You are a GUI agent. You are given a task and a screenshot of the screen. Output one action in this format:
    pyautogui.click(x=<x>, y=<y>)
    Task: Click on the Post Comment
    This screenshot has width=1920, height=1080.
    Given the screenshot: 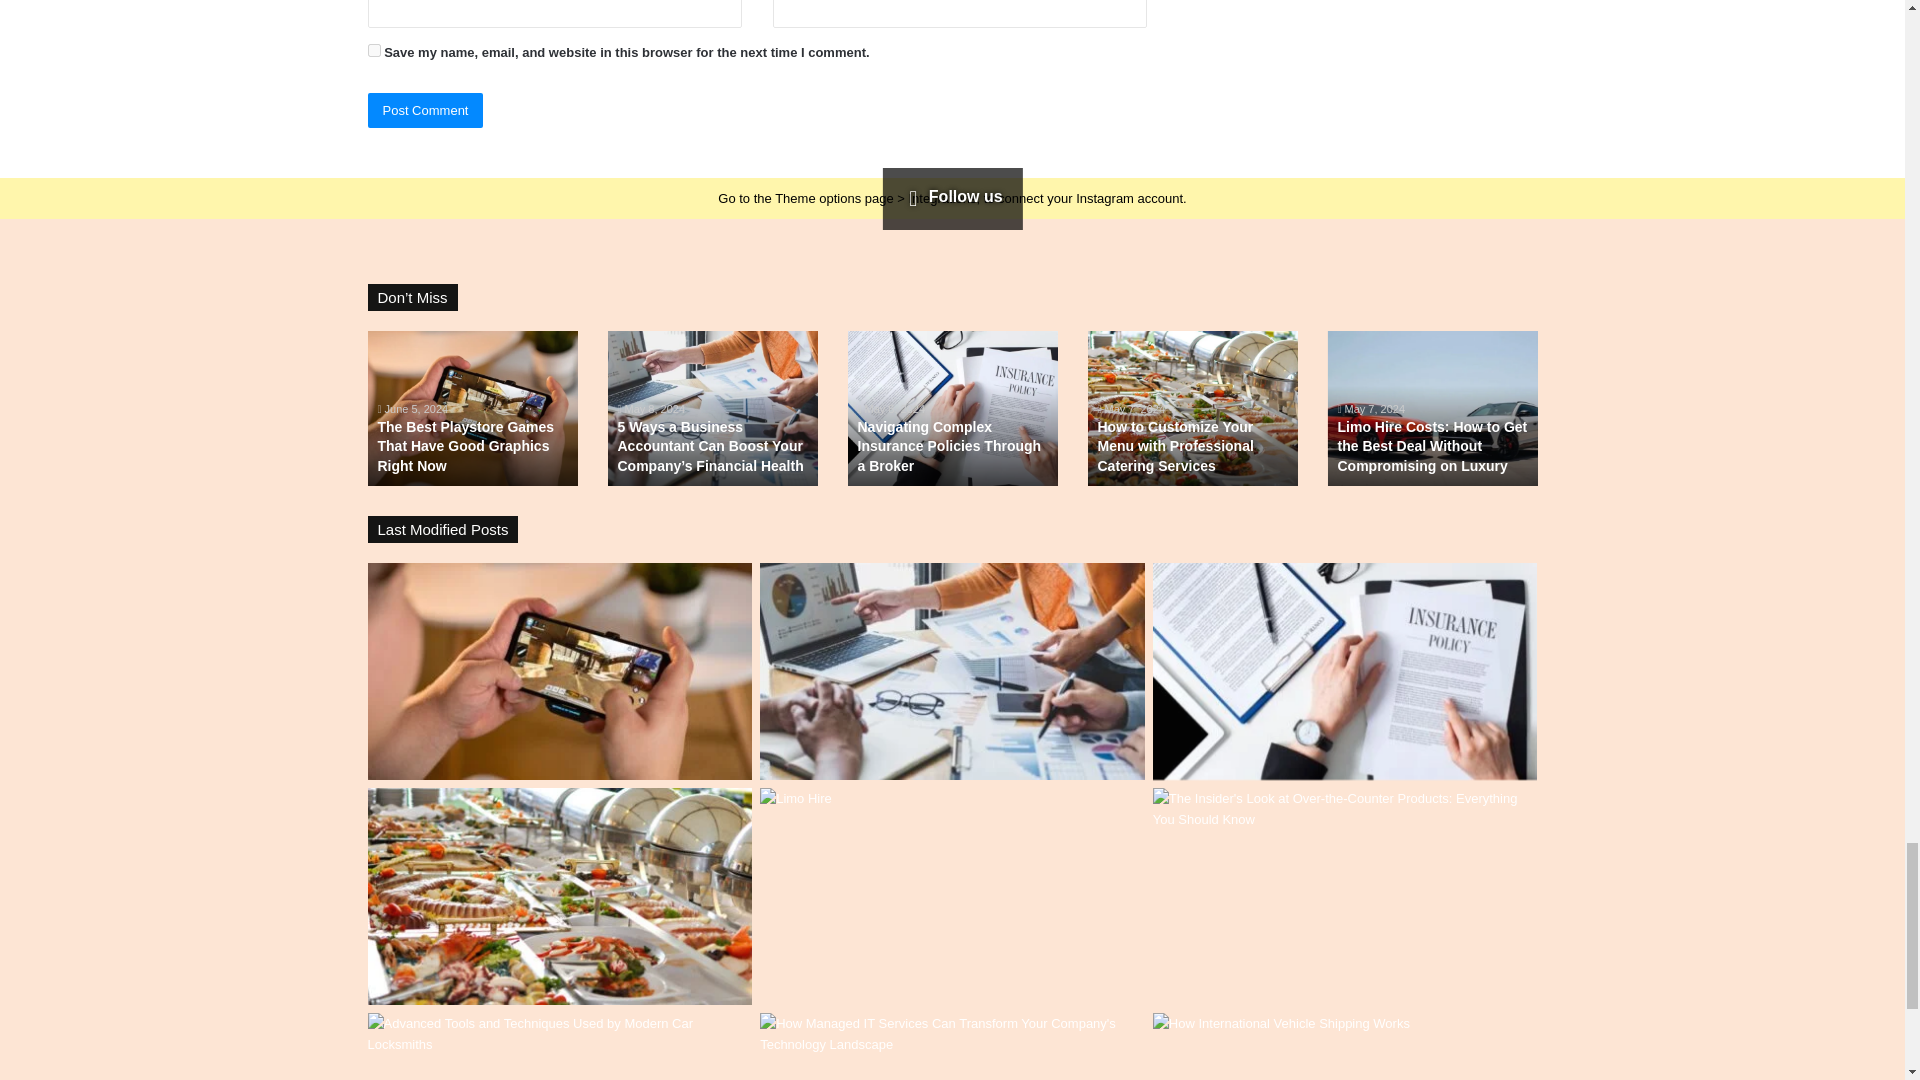 What is the action you would take?
    pyautogui.click(x=426, y=110)
    